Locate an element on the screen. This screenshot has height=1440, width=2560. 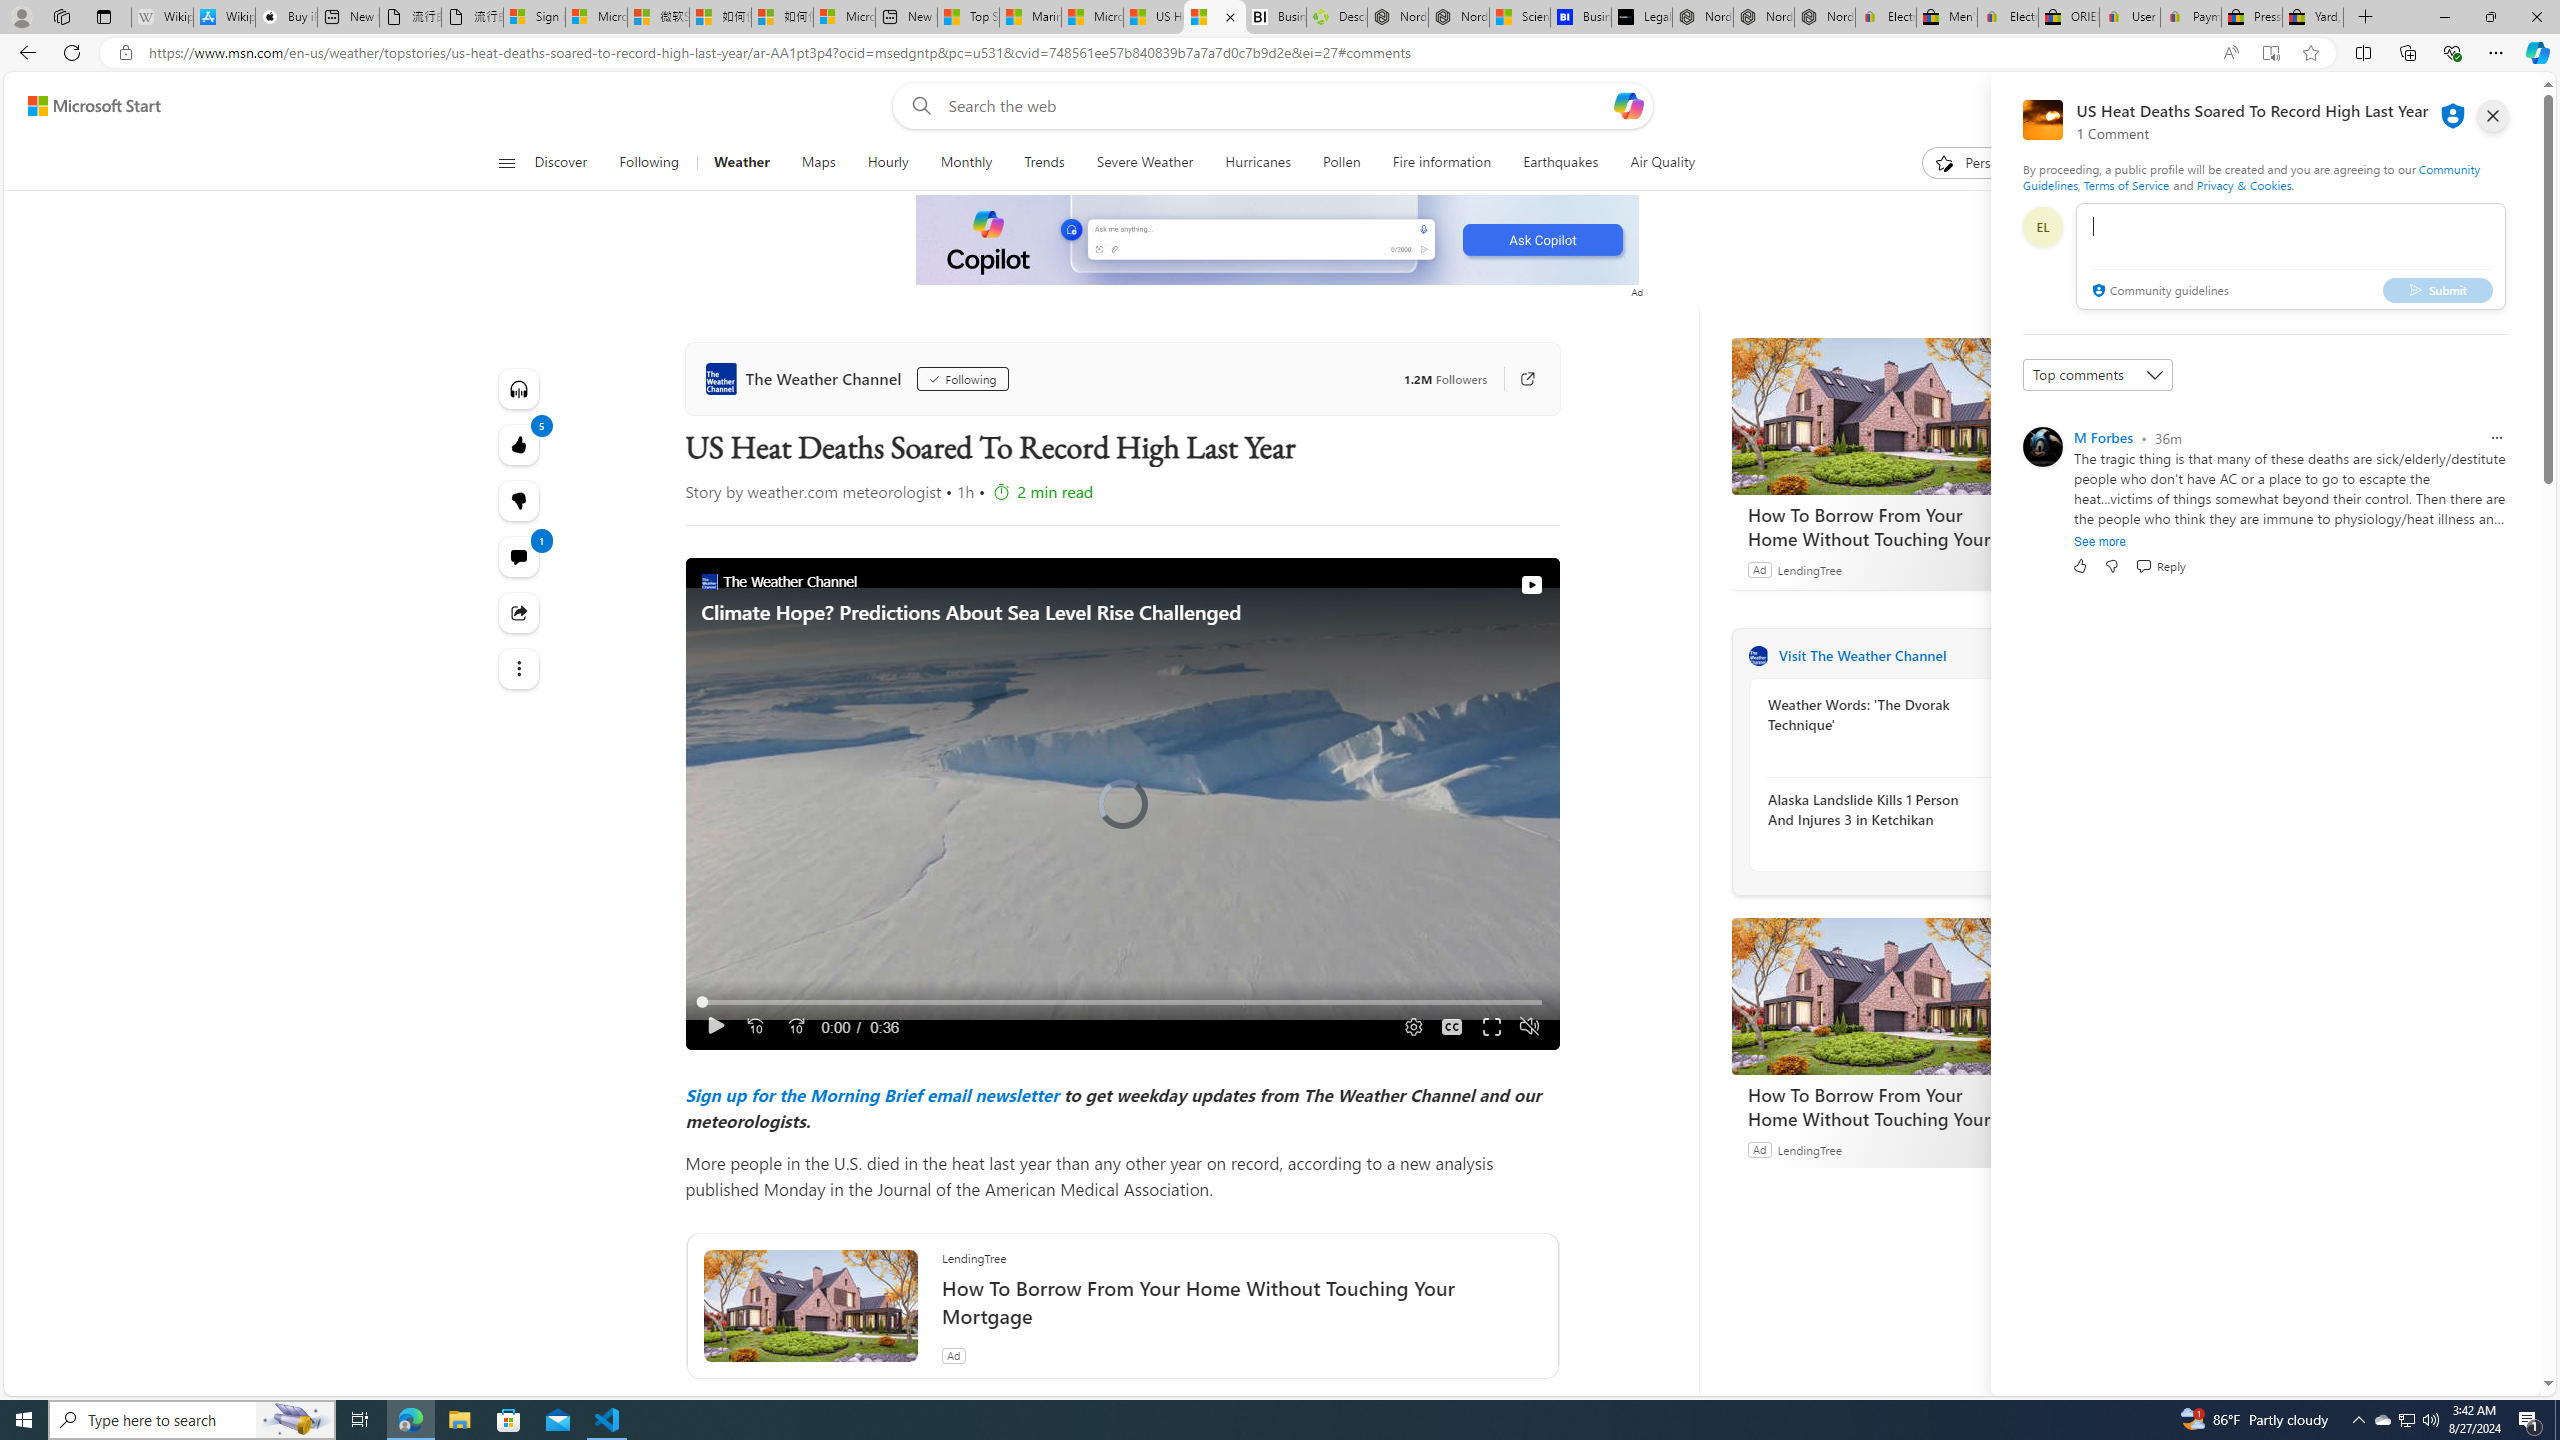
Earthquakes is located at coordinates (1561, 163).